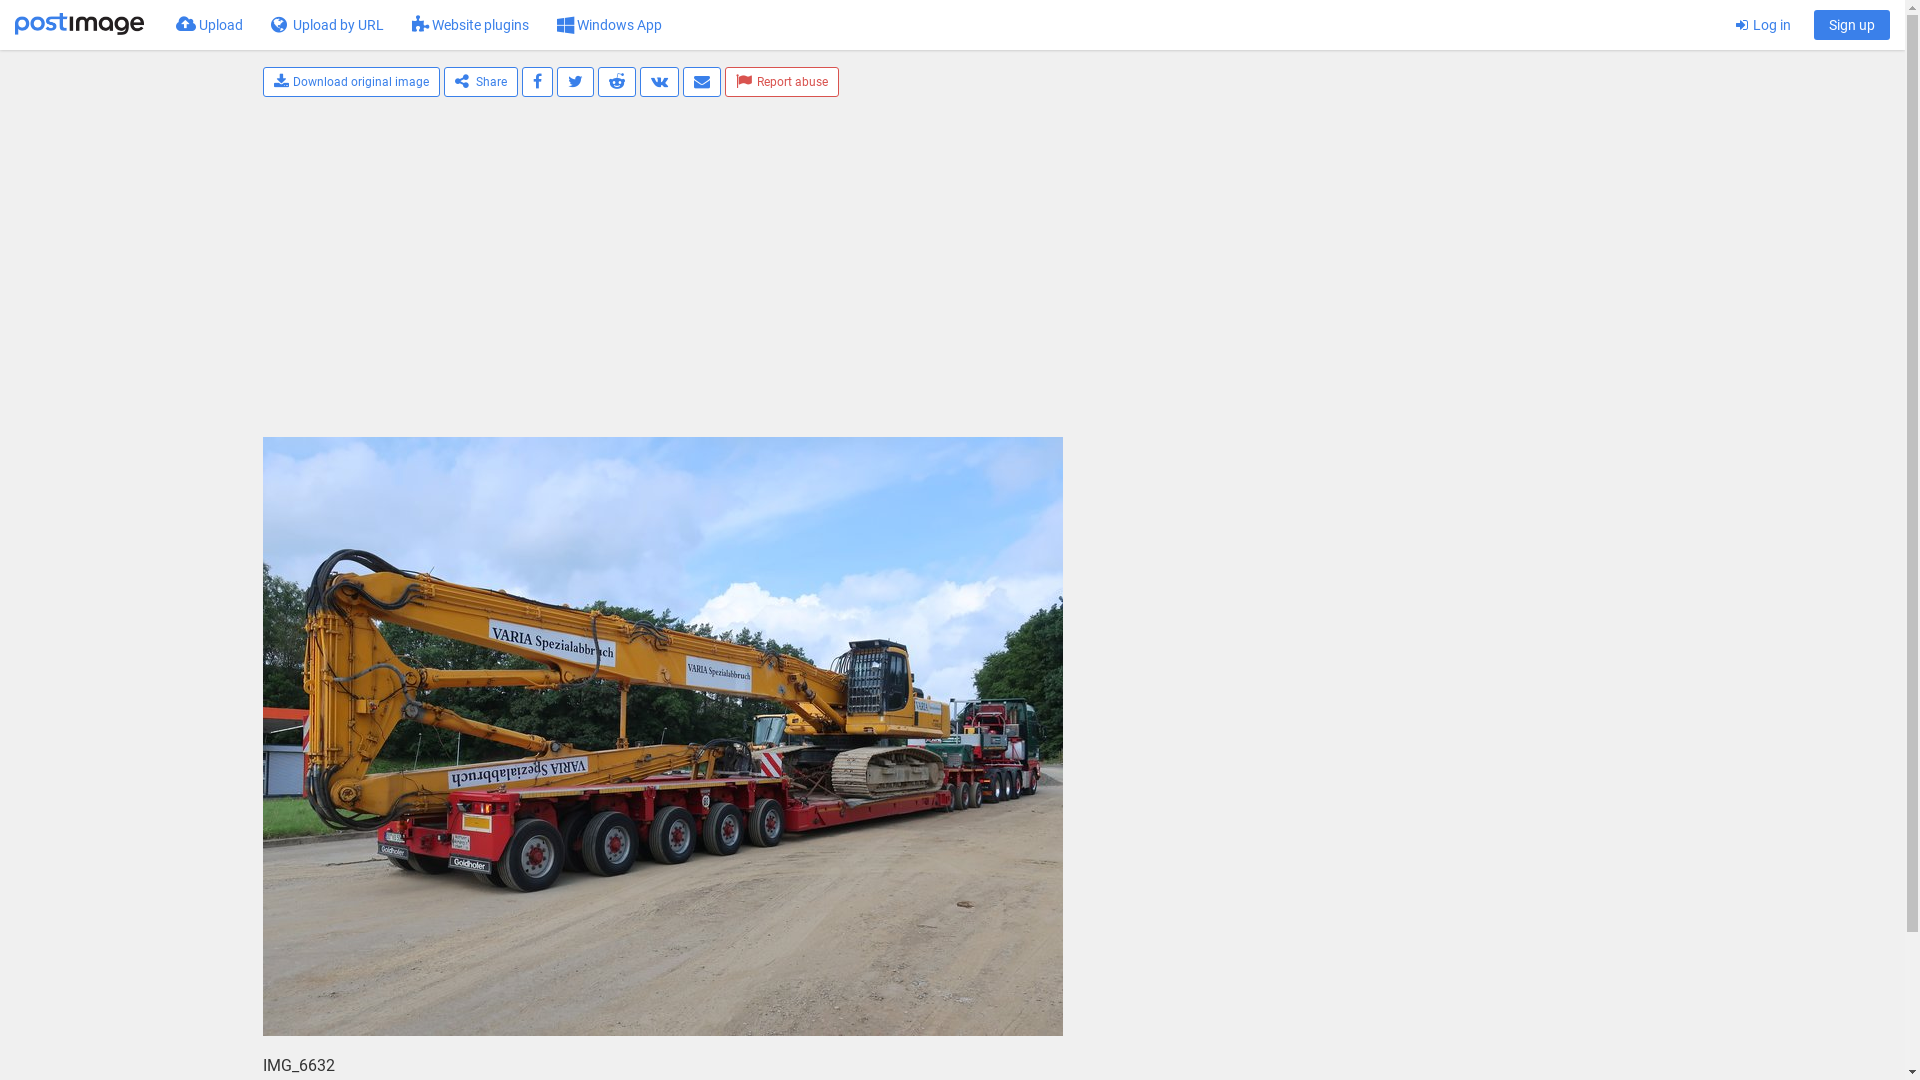  I want to click on Advertisement, so click(1542, 417).